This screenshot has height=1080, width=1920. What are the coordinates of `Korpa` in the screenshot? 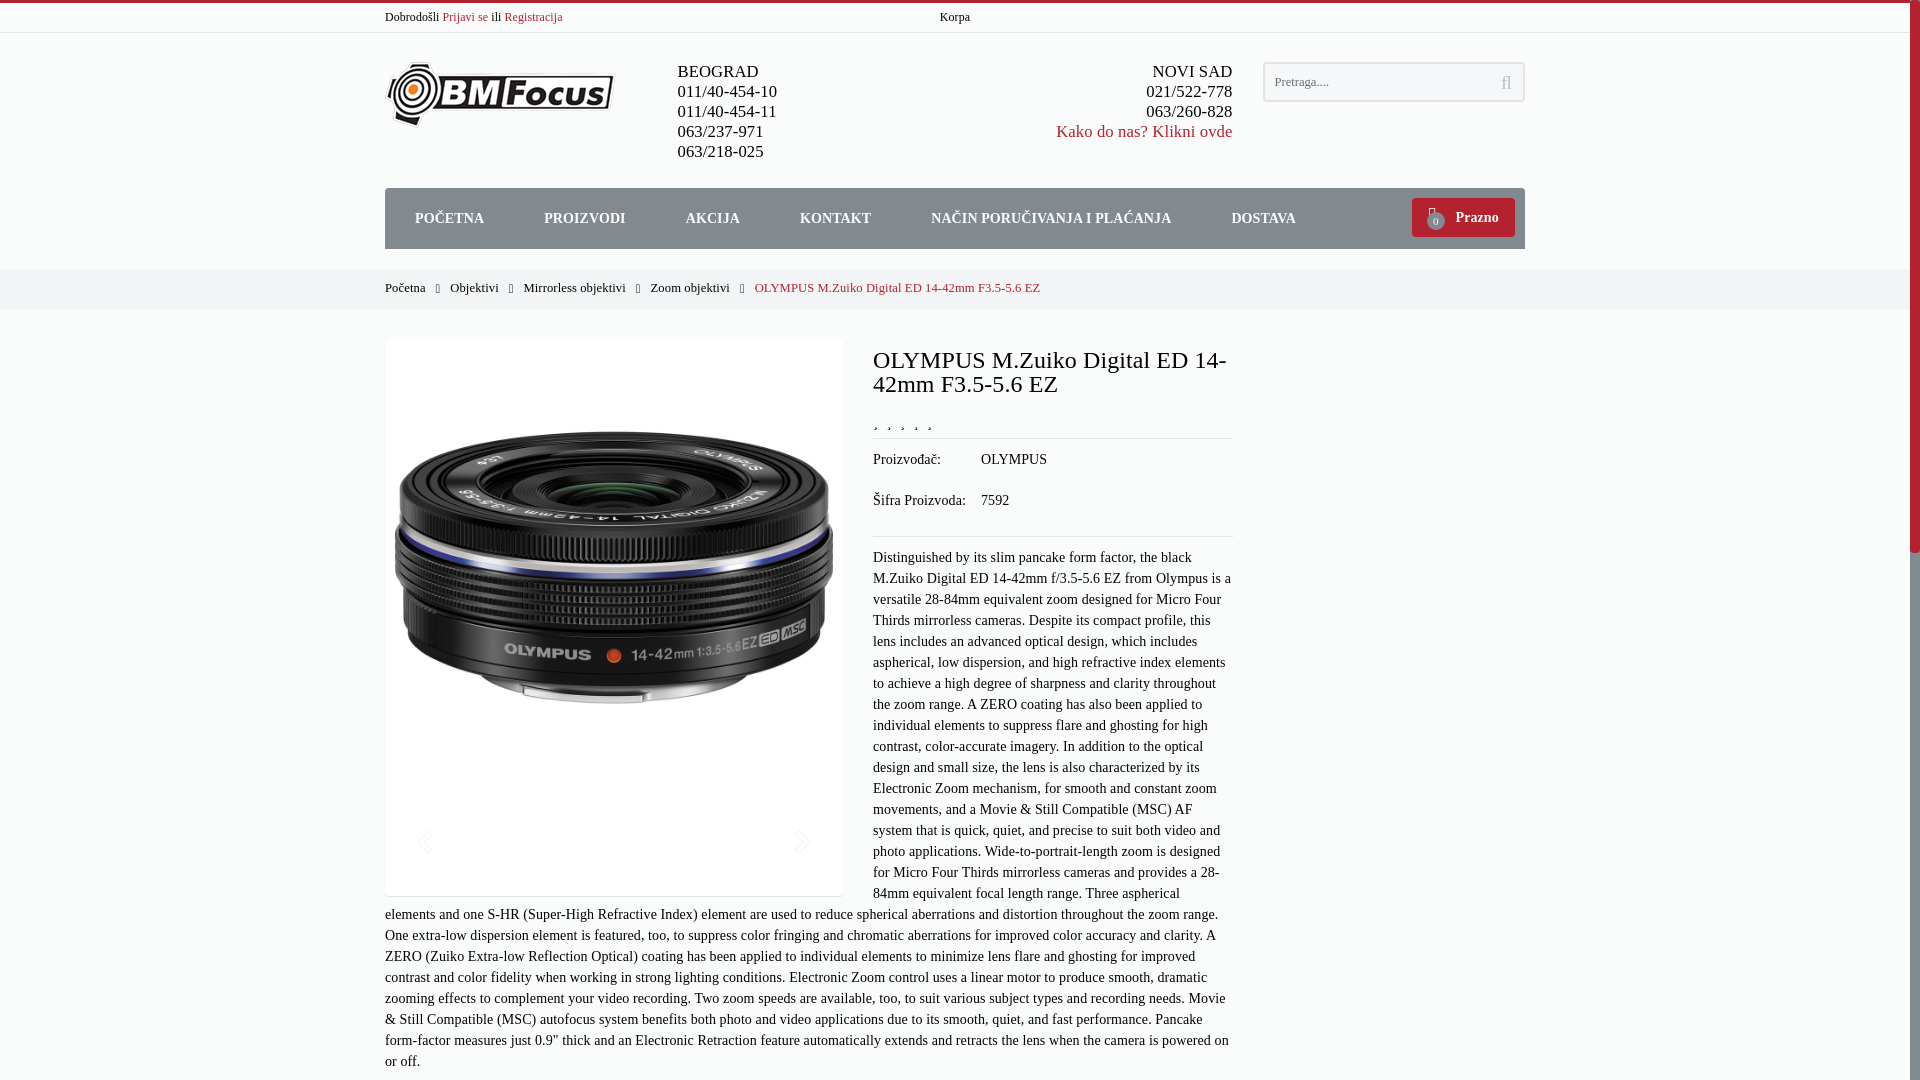 It's located at (954, 16).